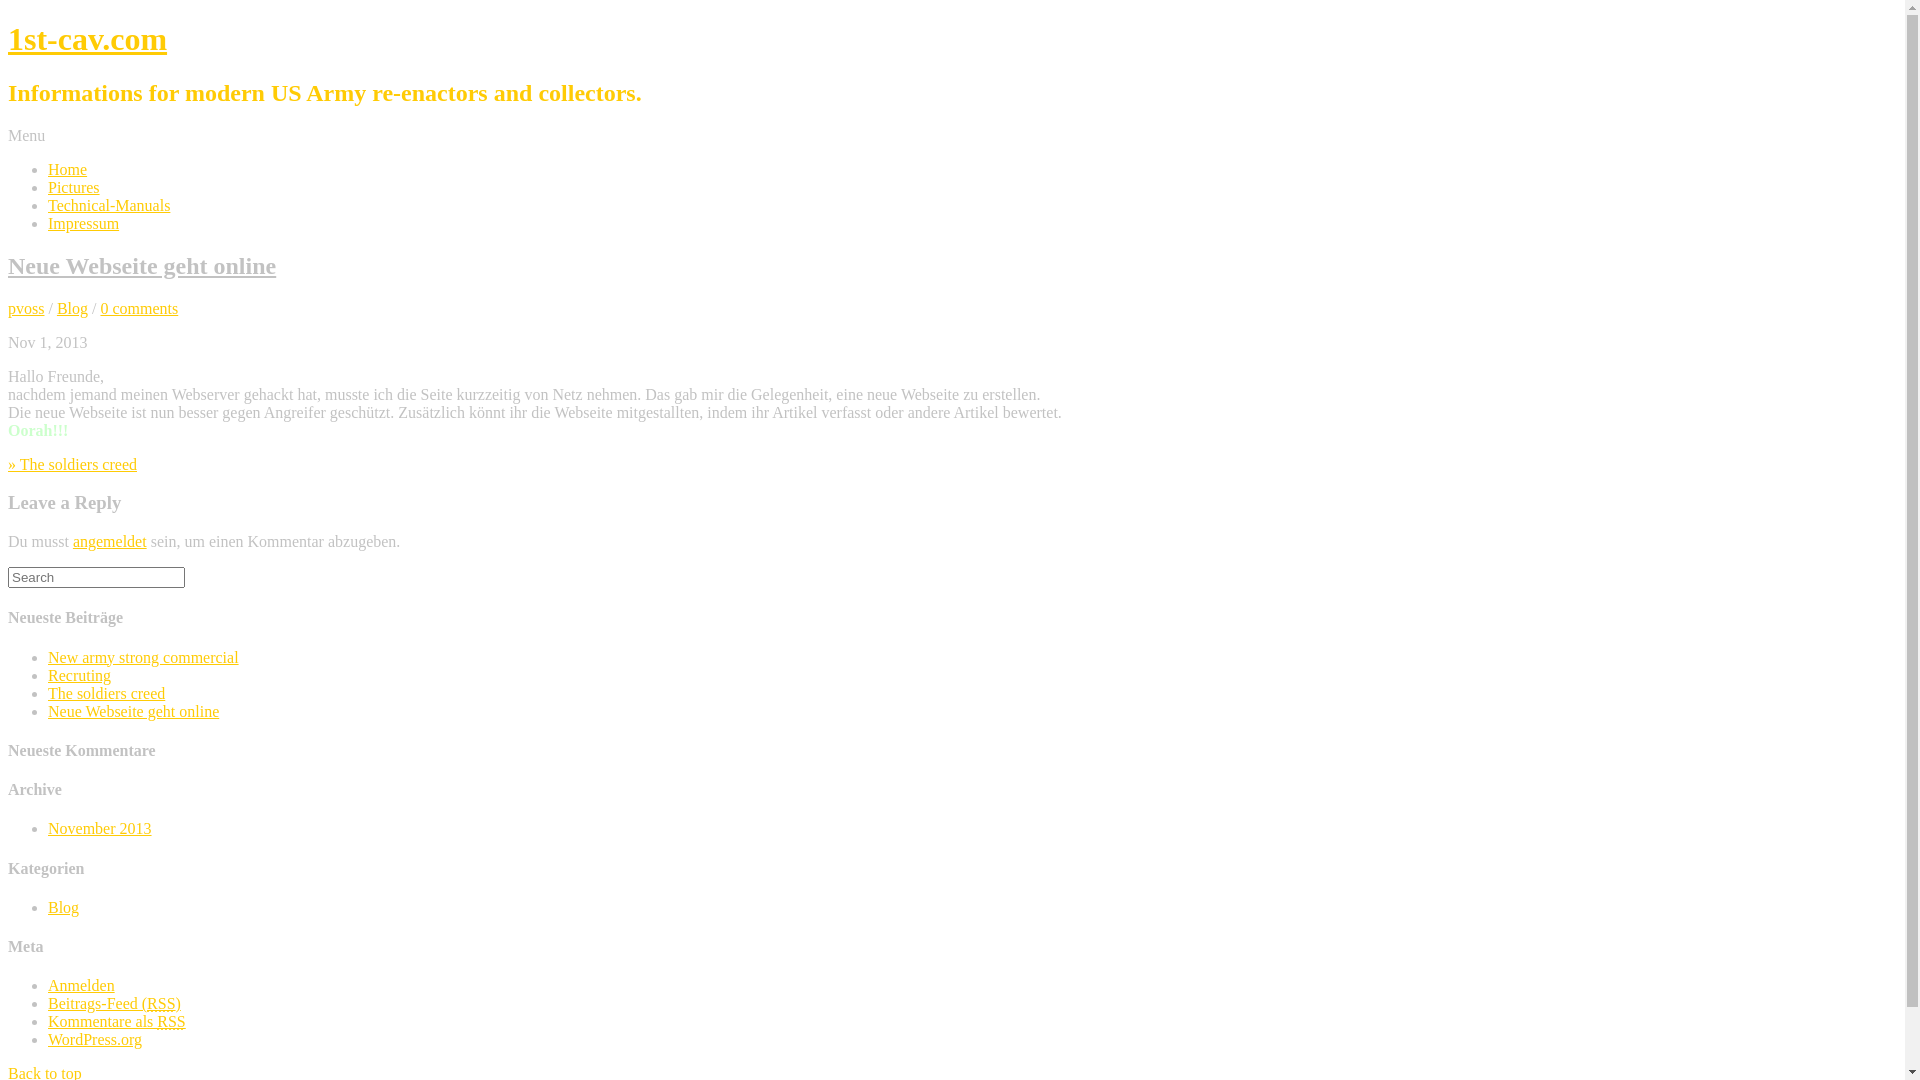 The image size is (1920, 1080). Describe the element at coordinates (26, 308) in the screenshot. I see `pvoss` at that location.